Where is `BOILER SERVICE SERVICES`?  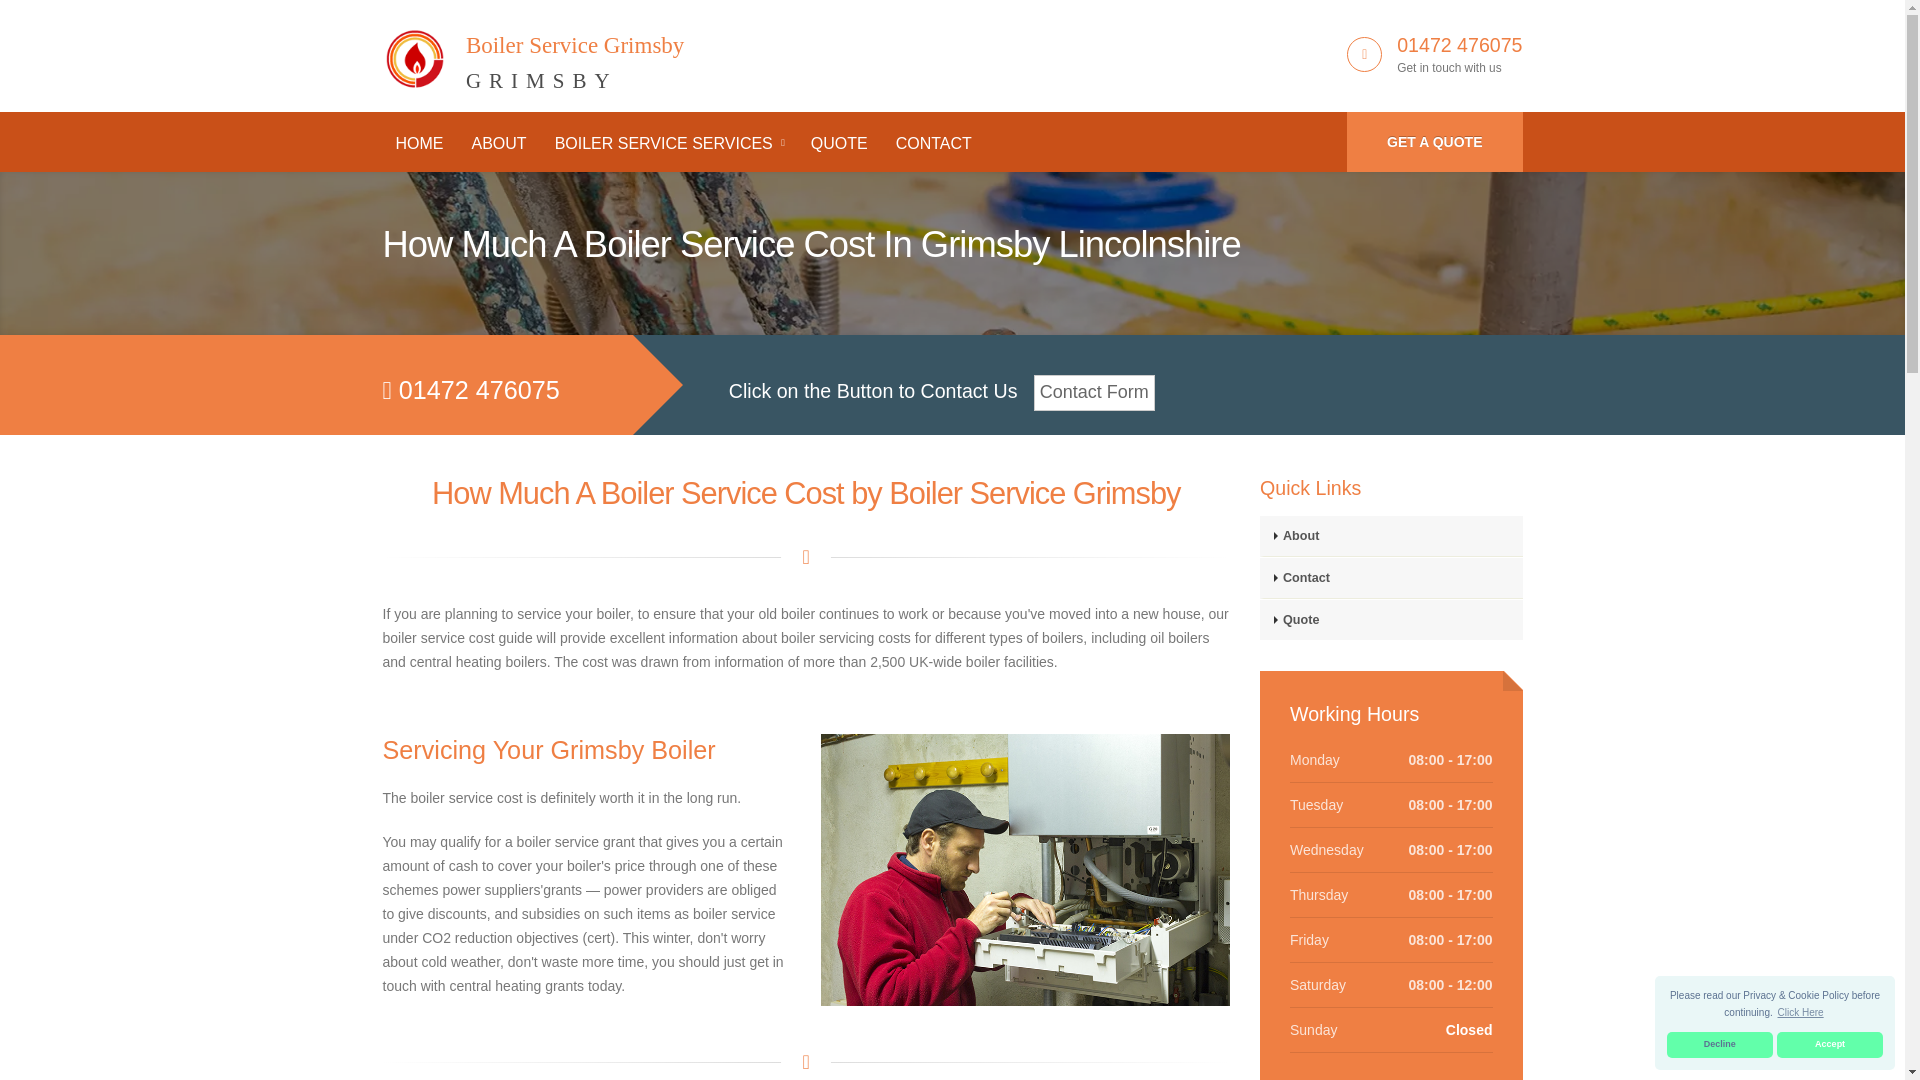 BOILER SERVICE SERVICES is located at coordinates (1434, 142).